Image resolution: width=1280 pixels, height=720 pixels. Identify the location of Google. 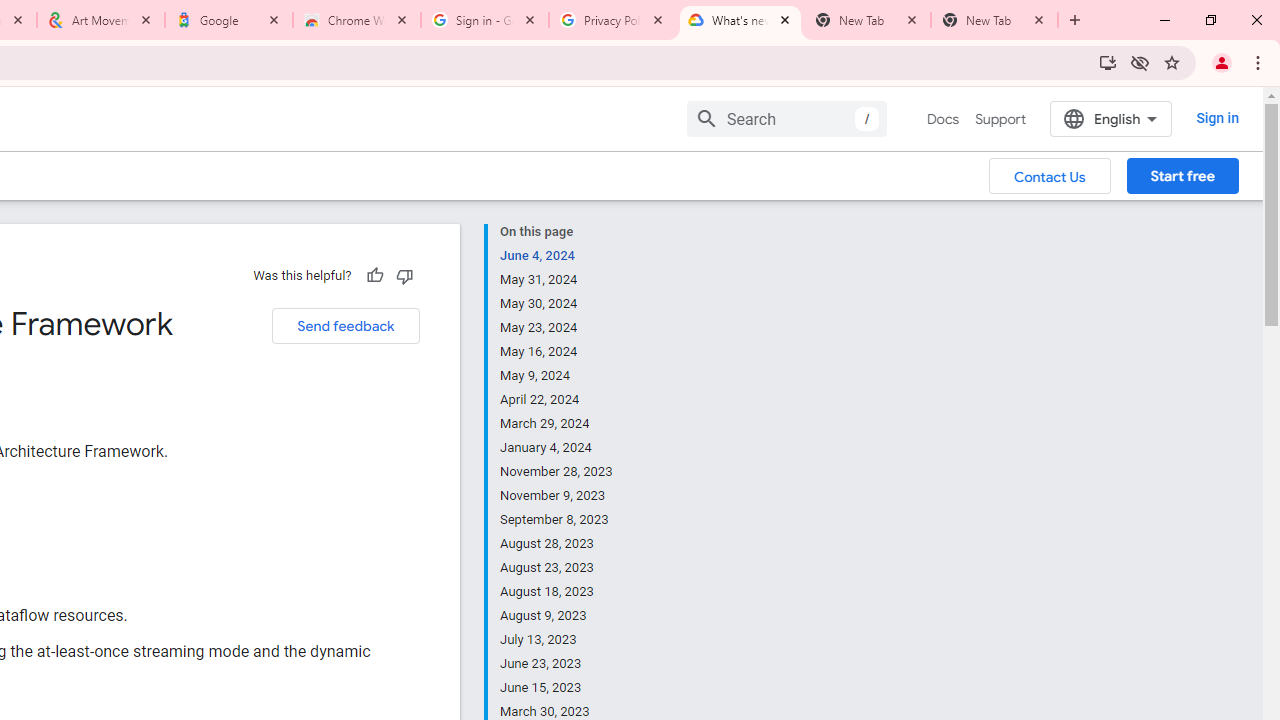
(229, 20).